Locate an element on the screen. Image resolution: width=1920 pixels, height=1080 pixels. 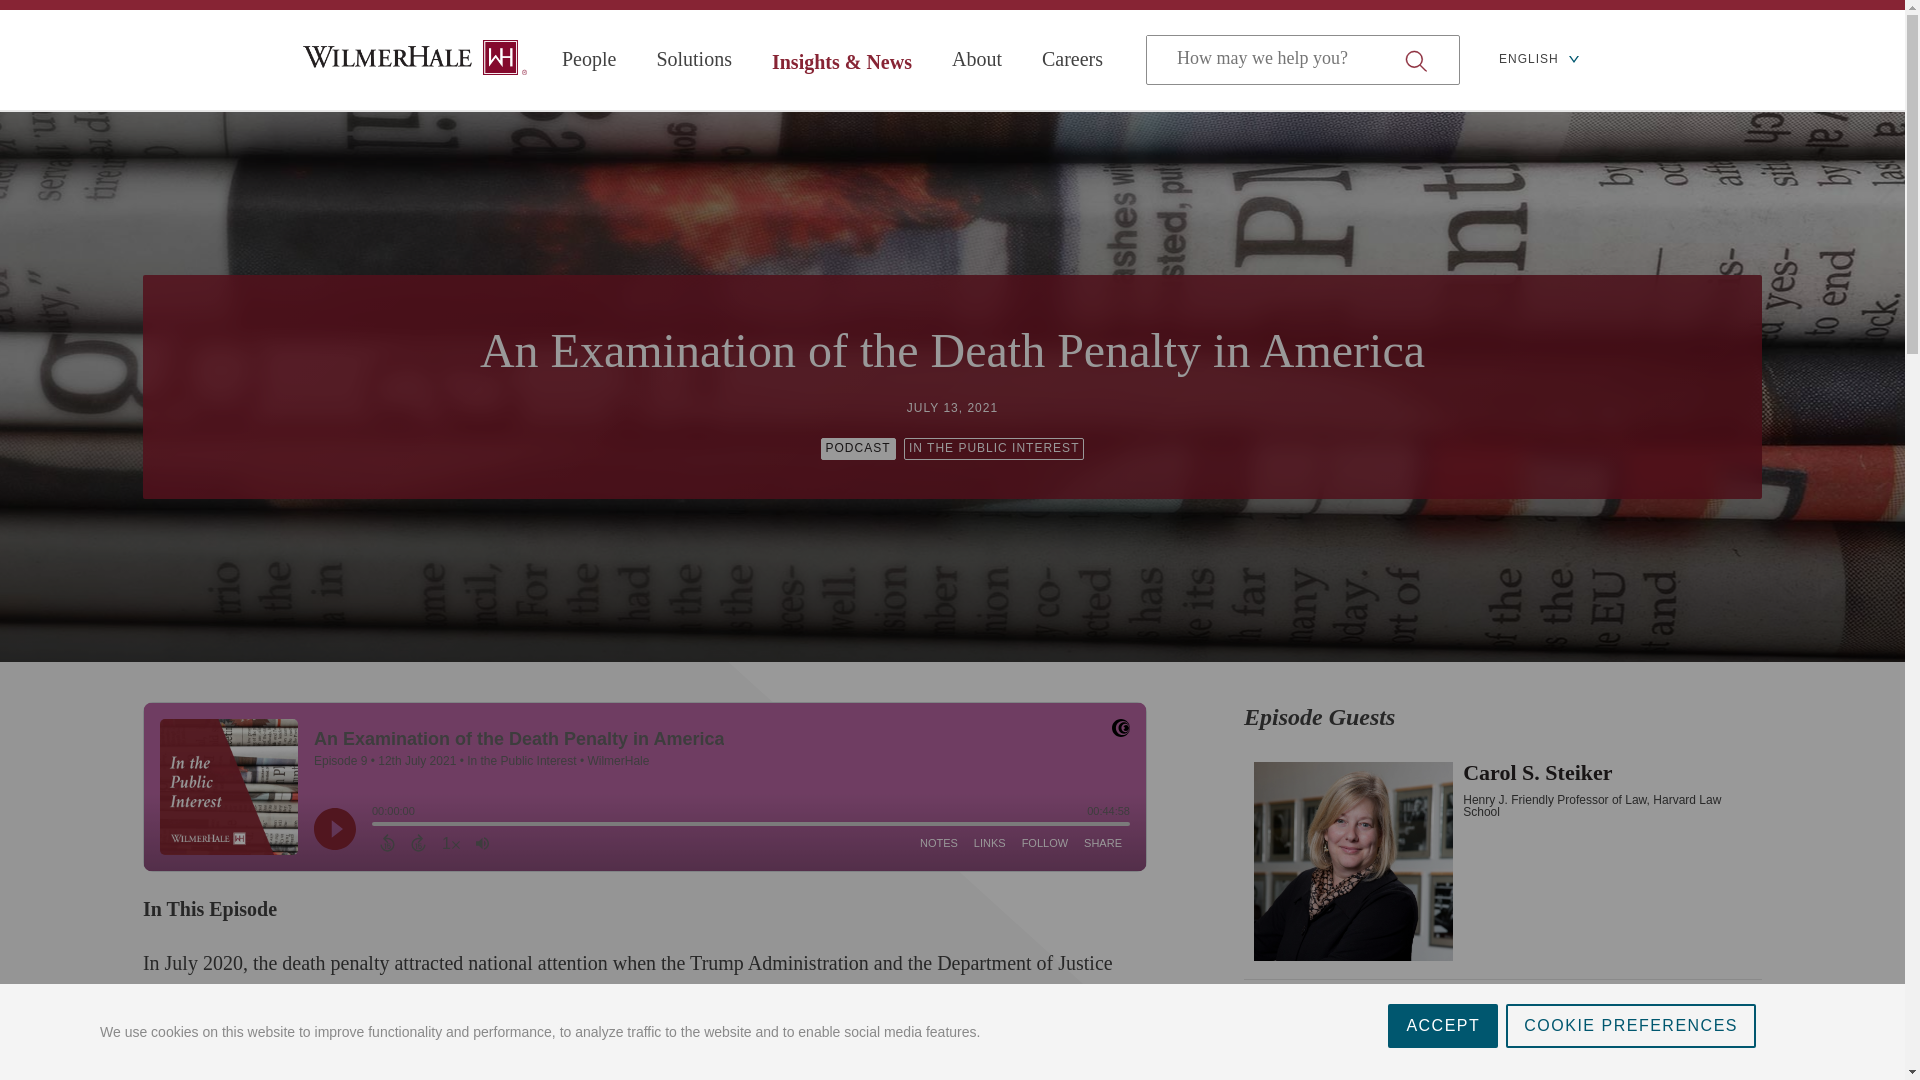
ENGLISH is located at coordinates (1538, 60).